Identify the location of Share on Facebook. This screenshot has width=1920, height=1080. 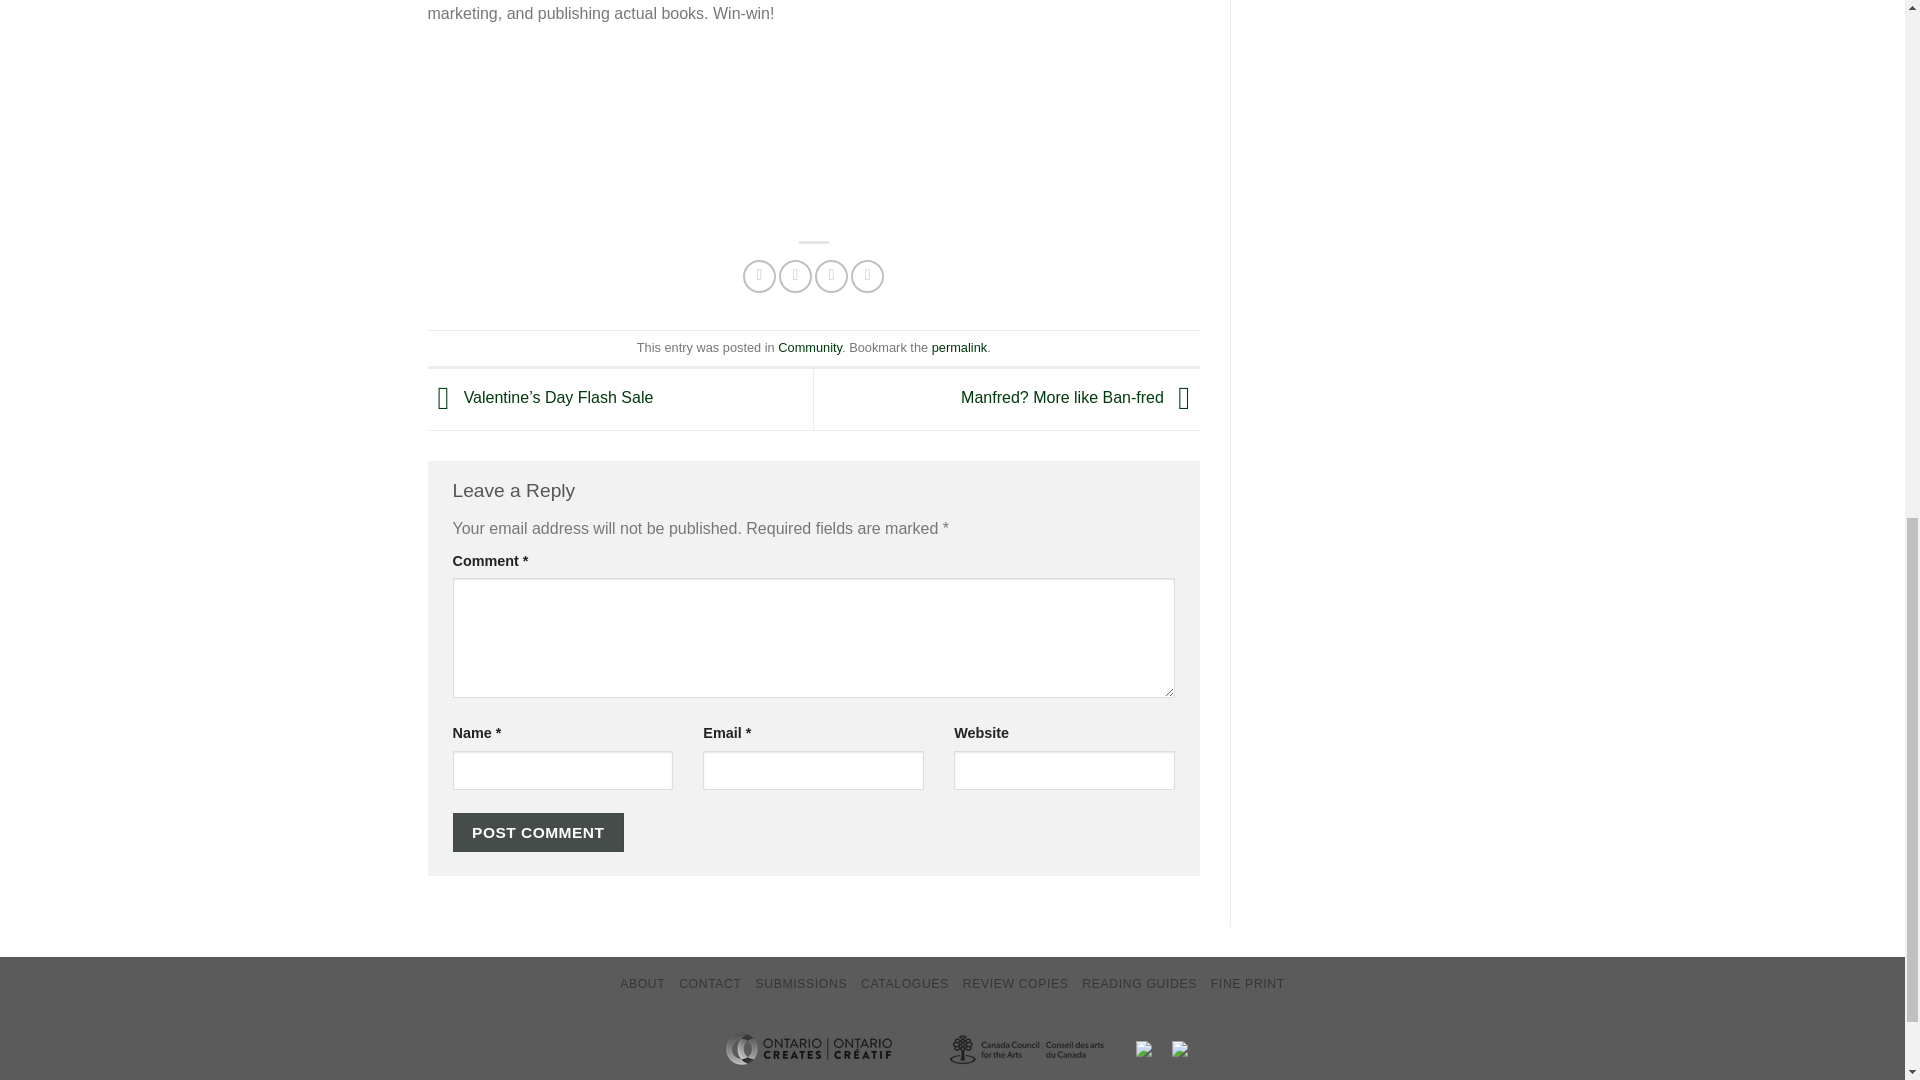
(759, 276).